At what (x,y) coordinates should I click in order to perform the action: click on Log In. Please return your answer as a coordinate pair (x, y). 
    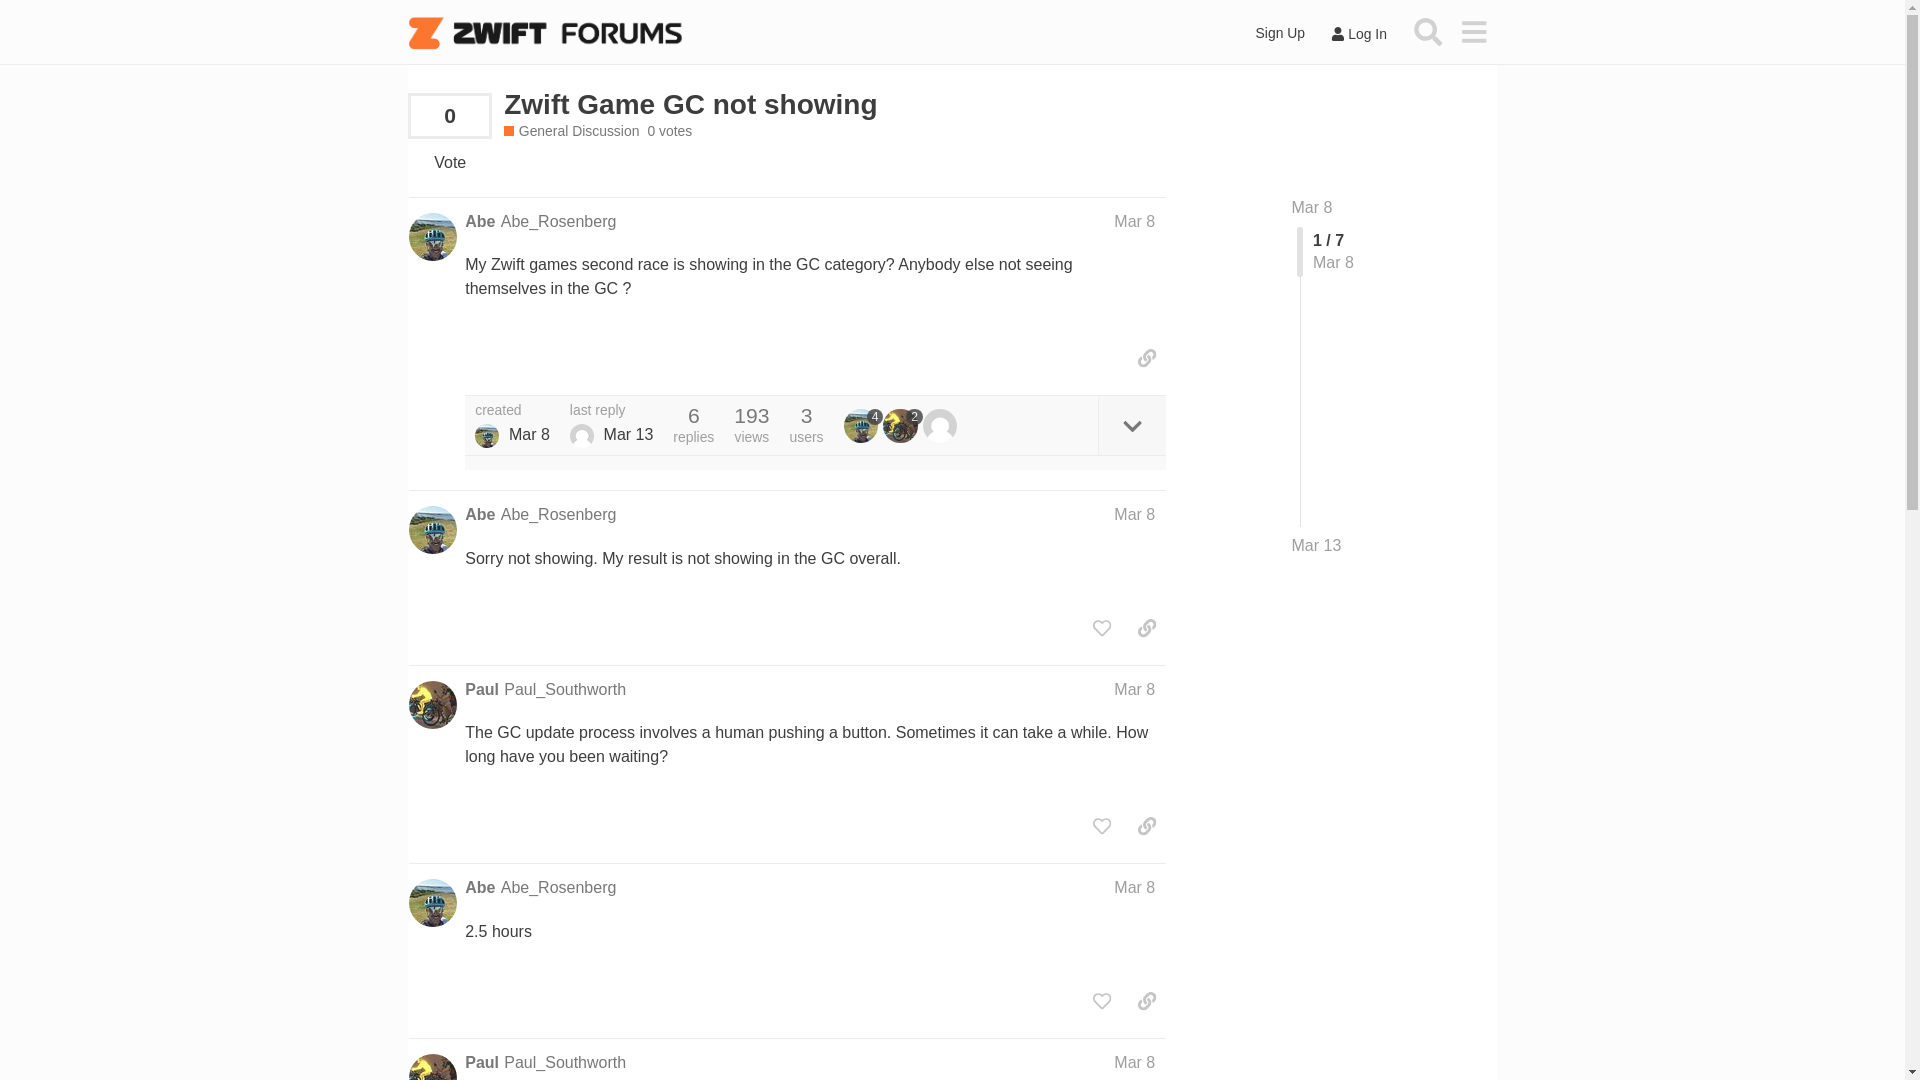
    Looking at the image, I should click on (1358, 34).